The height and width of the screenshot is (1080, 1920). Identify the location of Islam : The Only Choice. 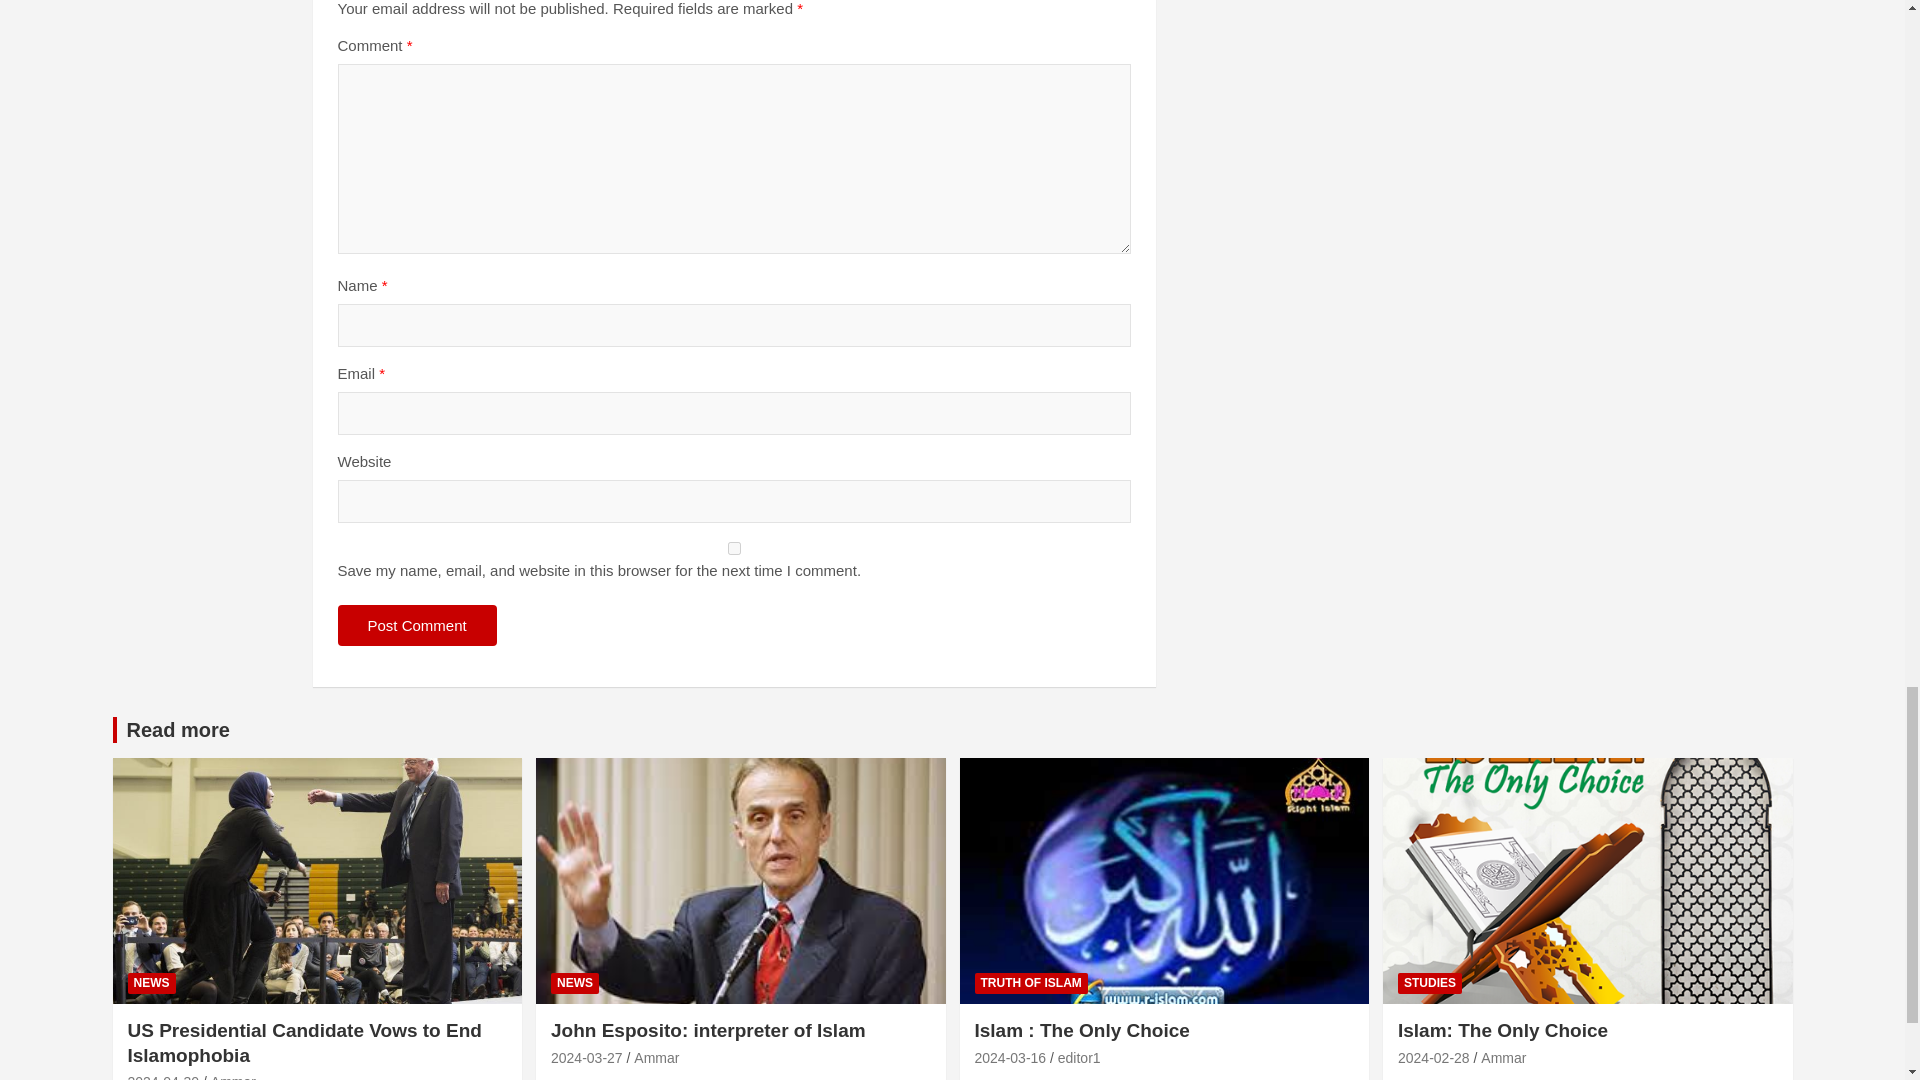
(1010, 1057).